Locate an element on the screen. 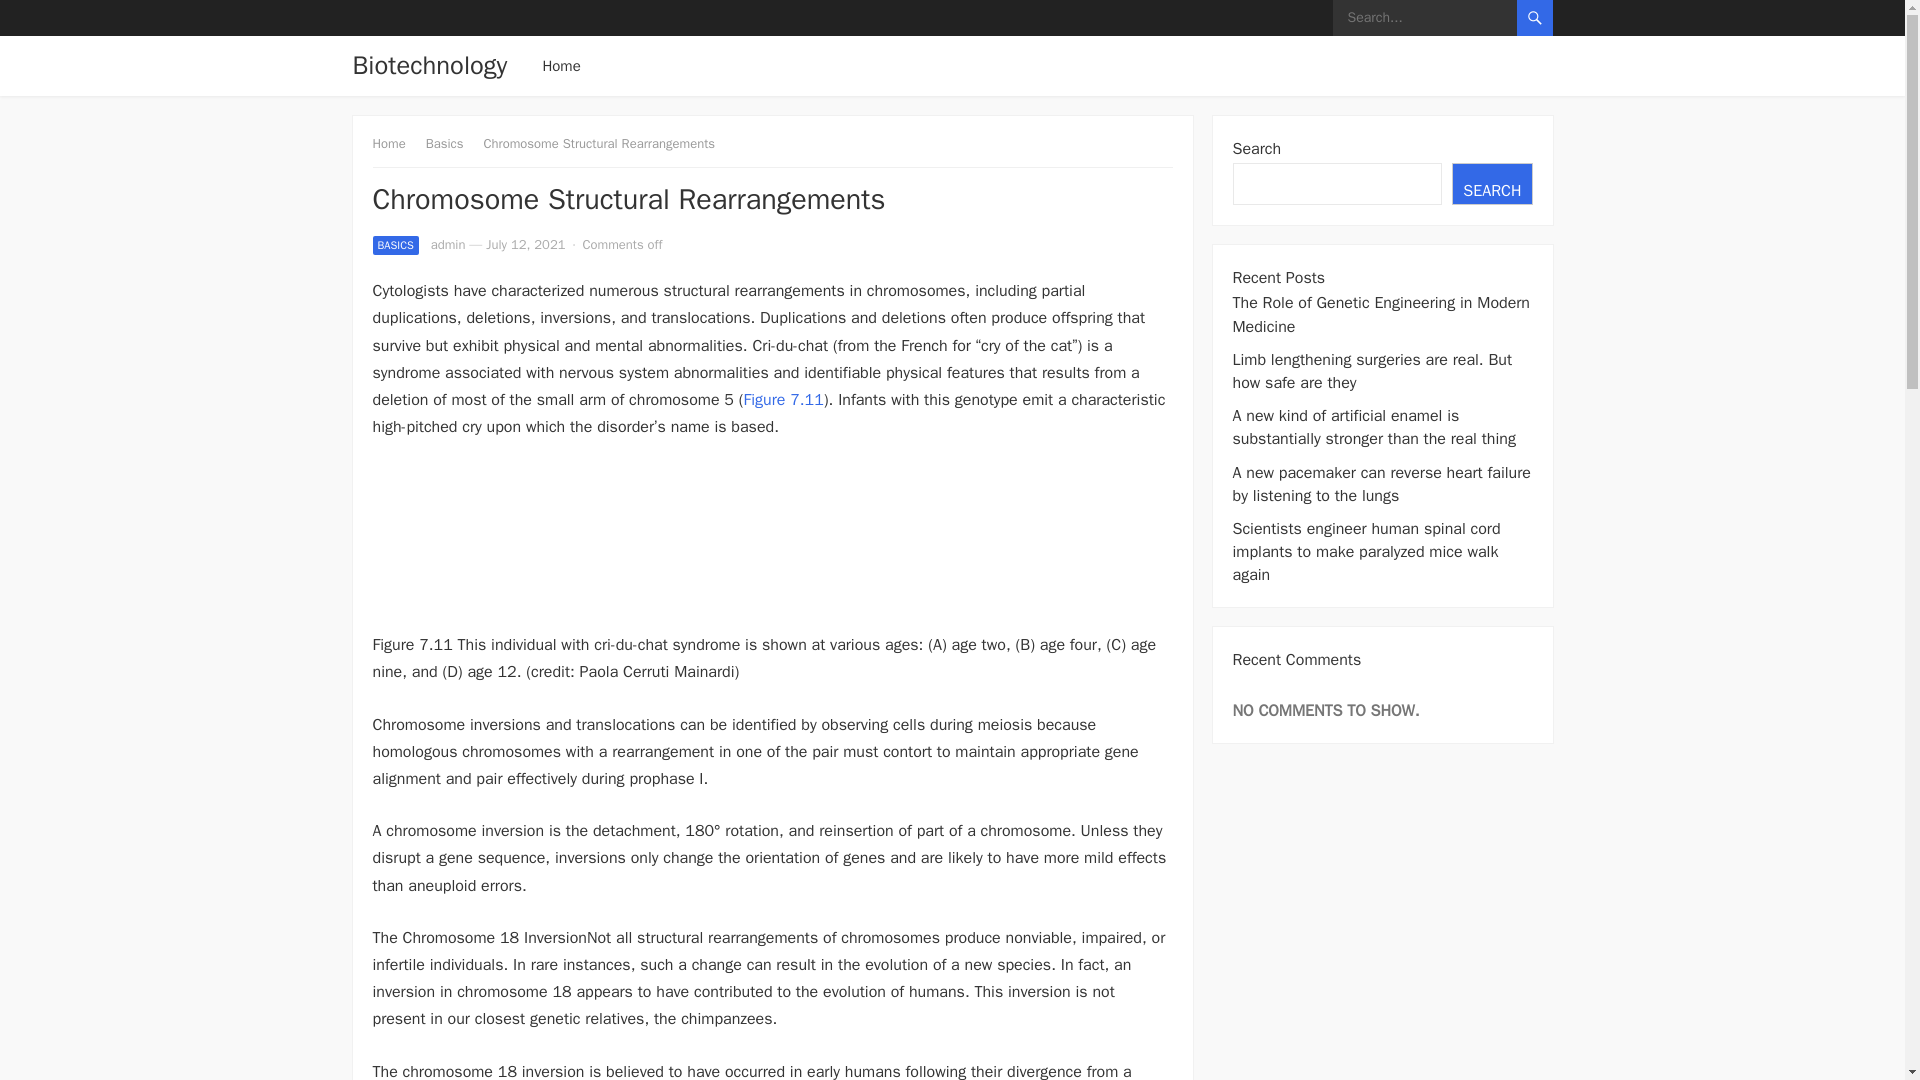 The width and height of the screenshot is (1920, 1080). SEARCH is located at coordinates (1492, 184).